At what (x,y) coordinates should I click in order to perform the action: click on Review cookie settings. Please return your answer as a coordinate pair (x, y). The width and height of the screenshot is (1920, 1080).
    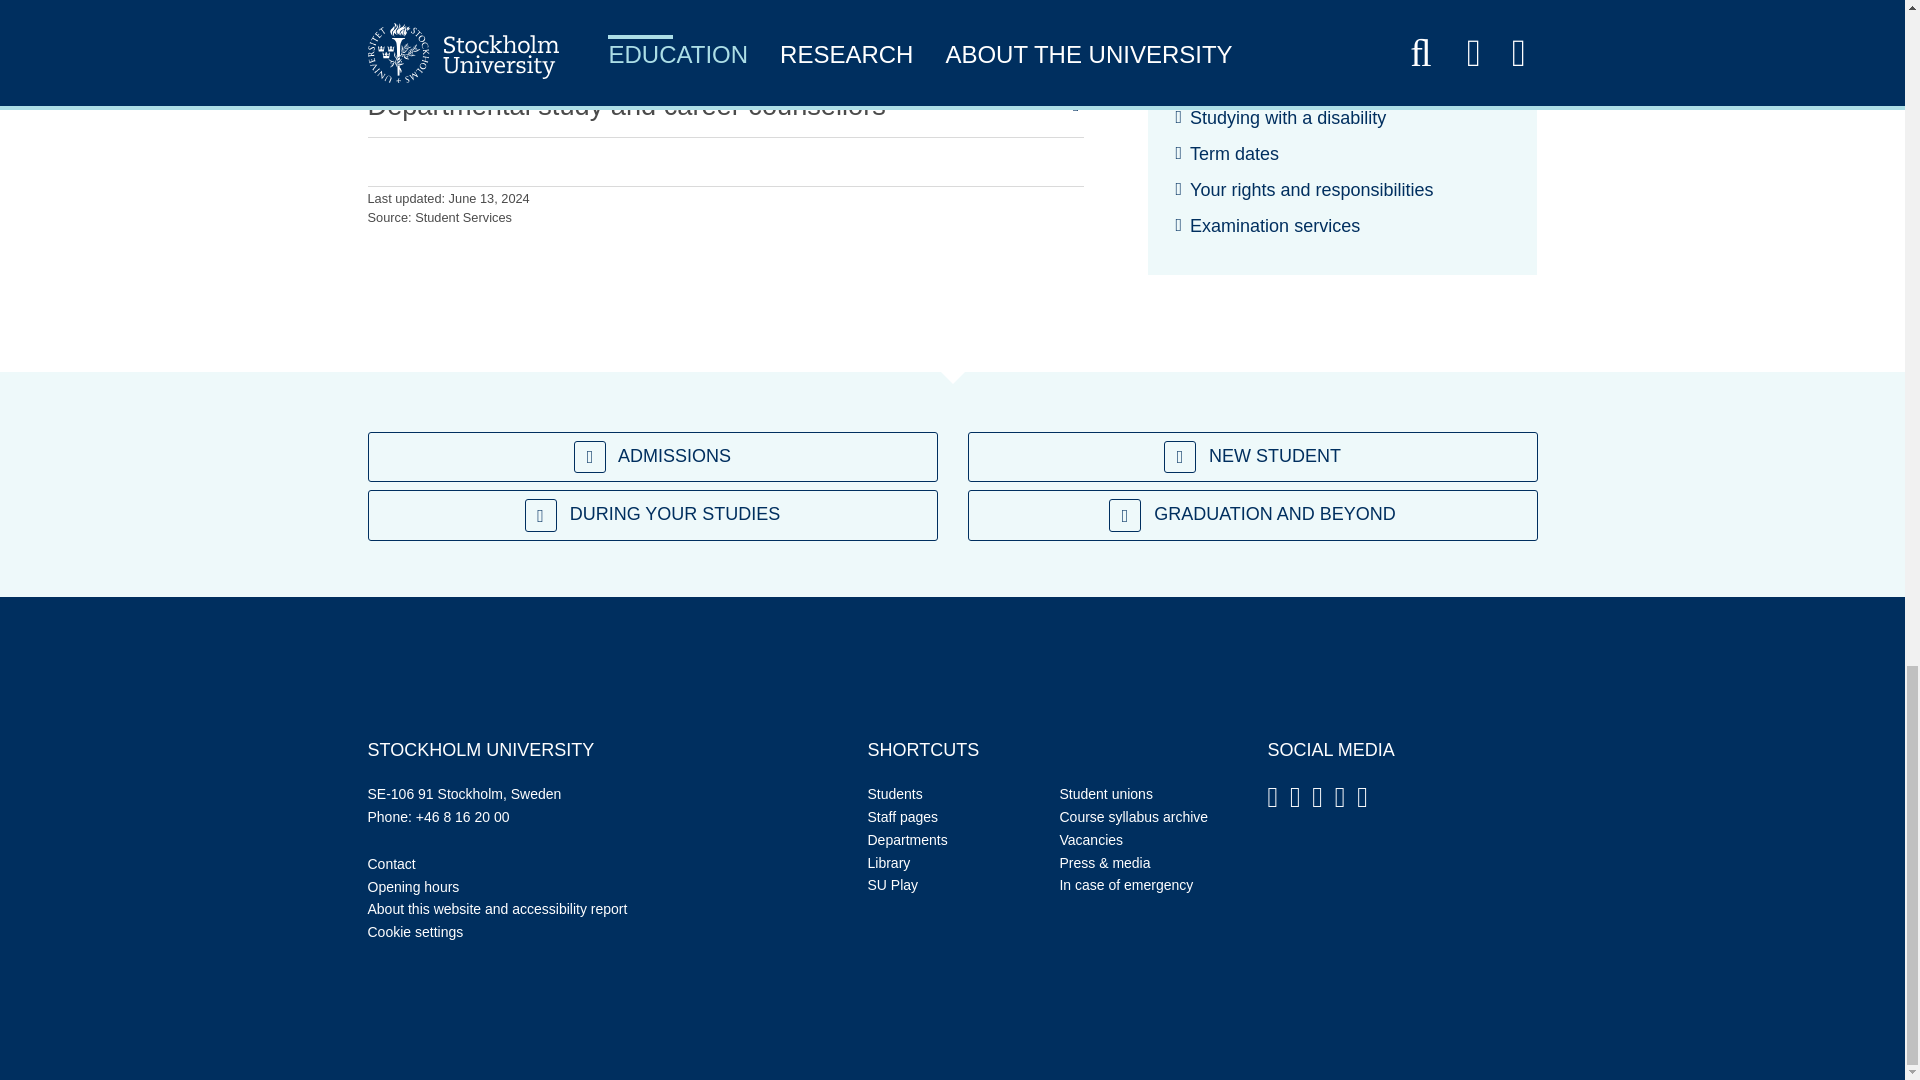
    Looking at the image, I should click on (416, 932).